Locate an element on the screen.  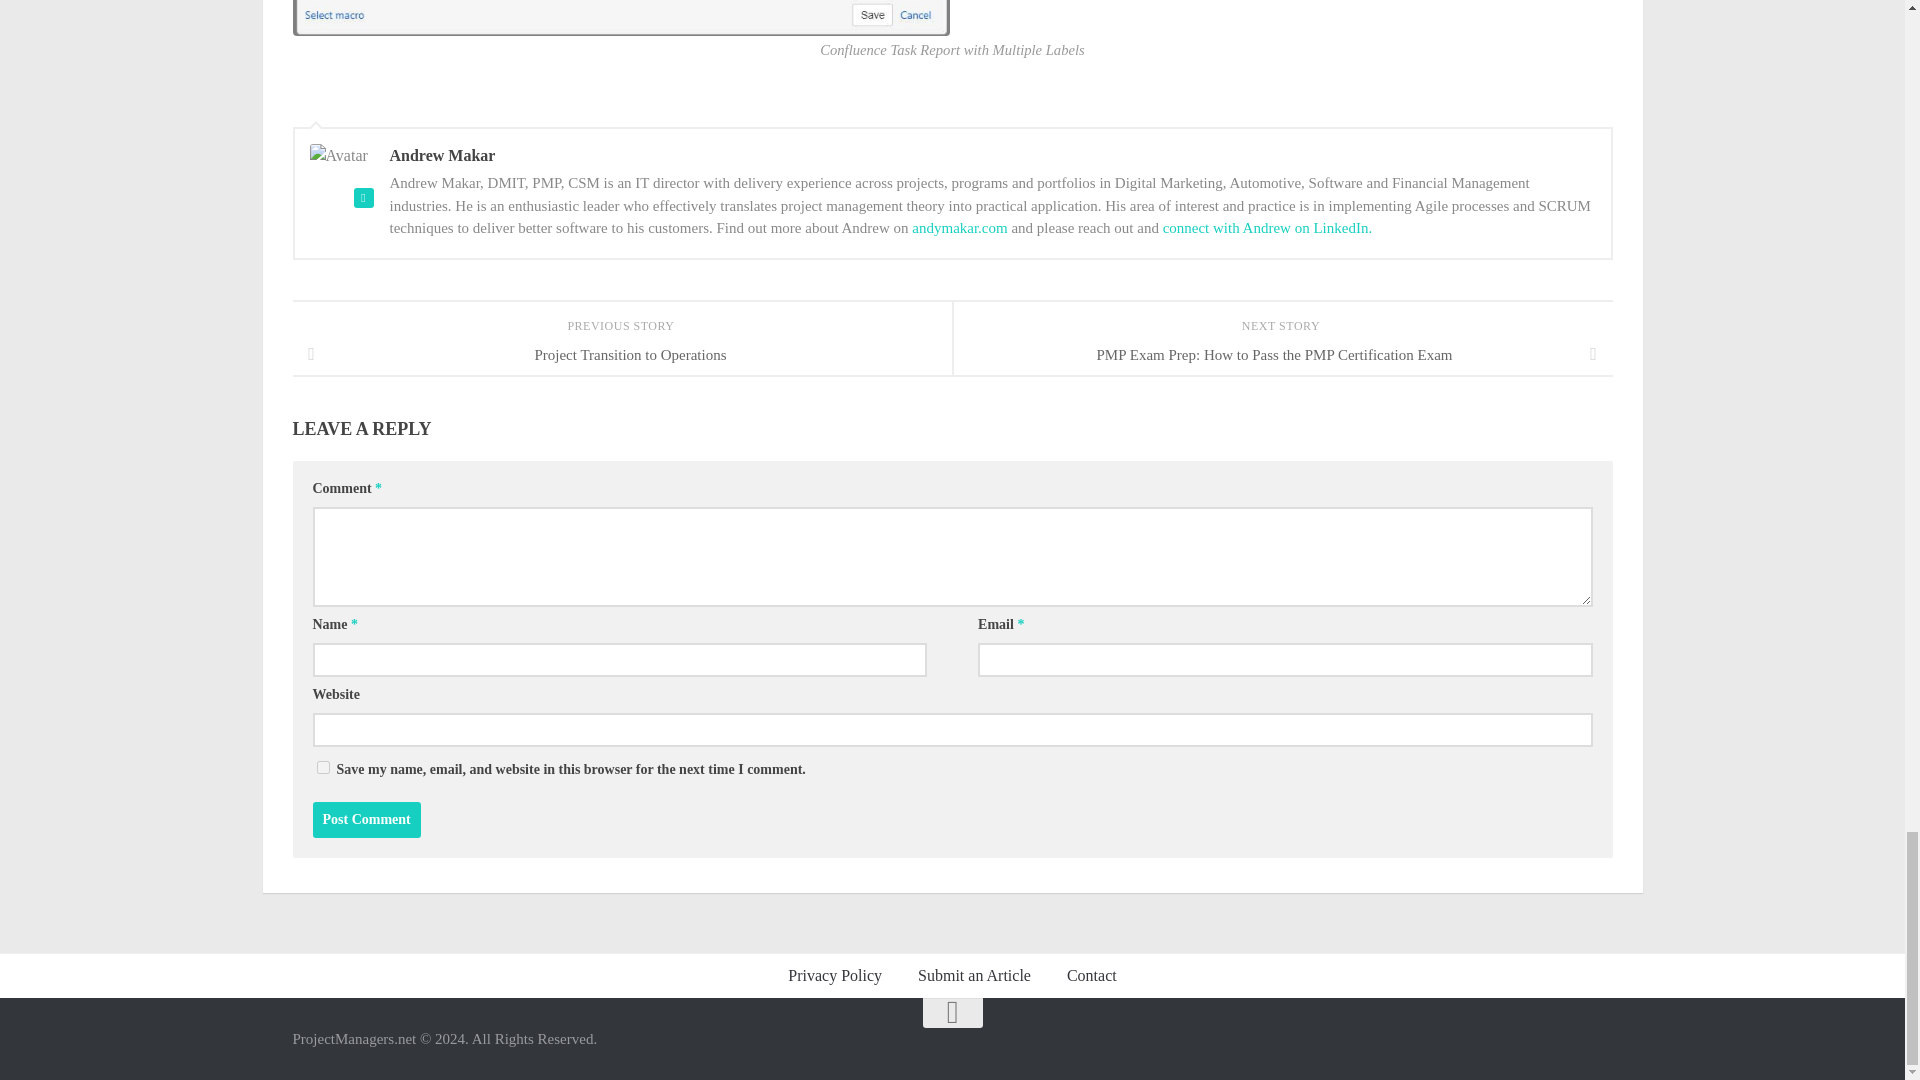
Project Transition to Operations is located at coordinates (622, 354).